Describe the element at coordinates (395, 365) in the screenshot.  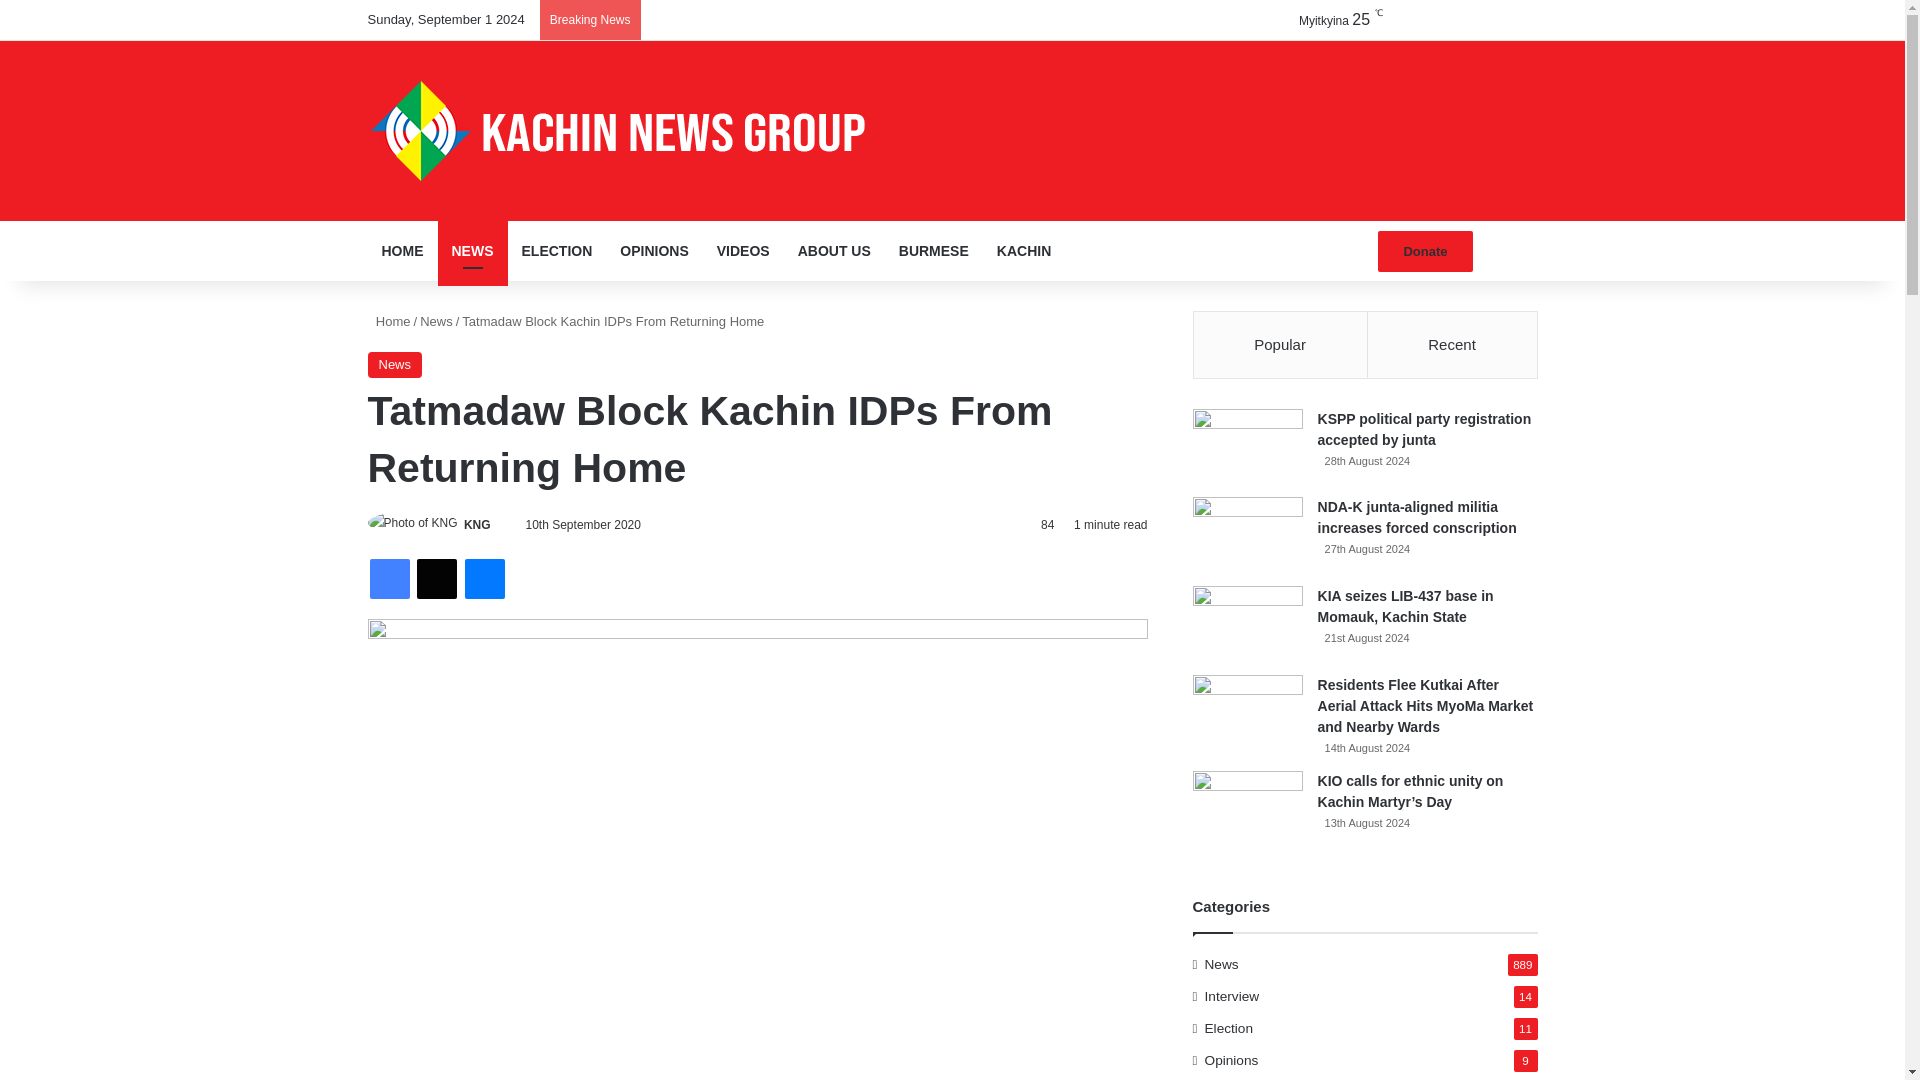
I see `News` at that location.